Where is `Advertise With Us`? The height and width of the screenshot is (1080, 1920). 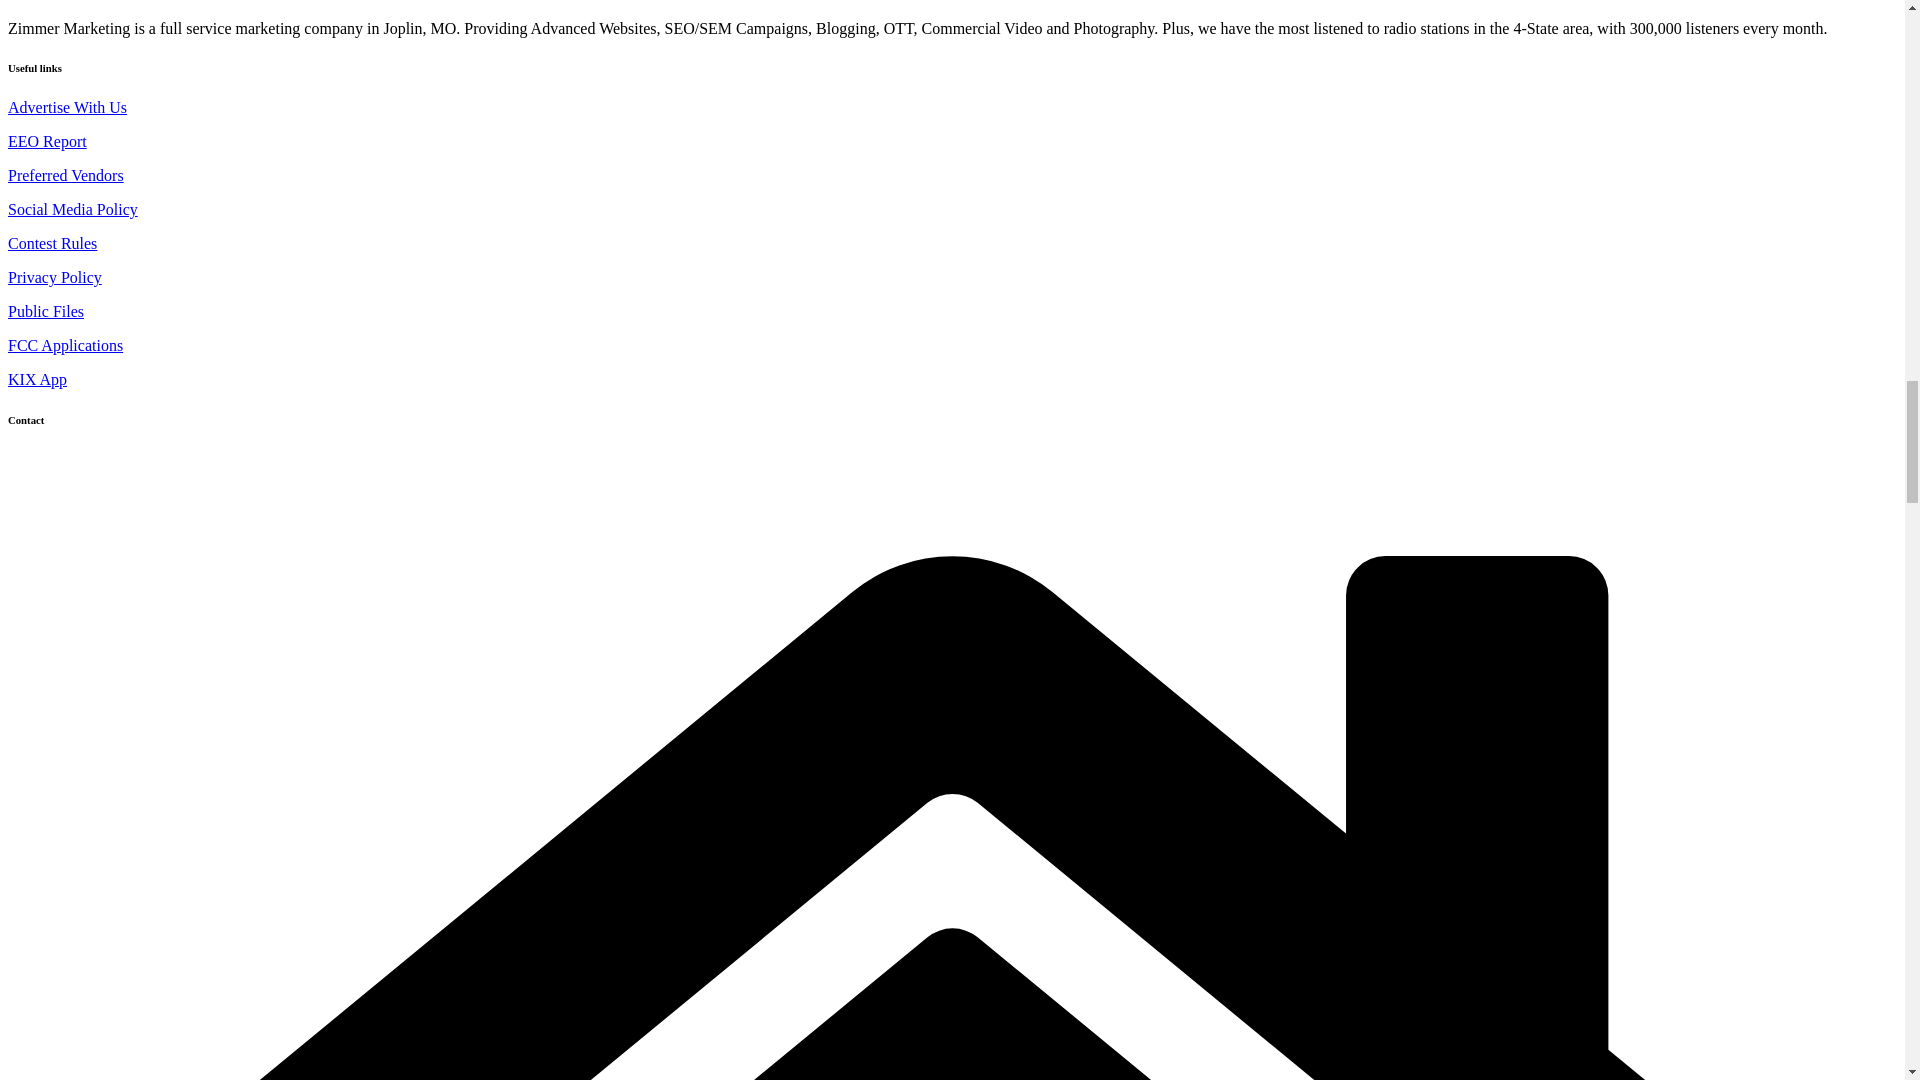
Advertise With Us is located at coordinates (66, 107).